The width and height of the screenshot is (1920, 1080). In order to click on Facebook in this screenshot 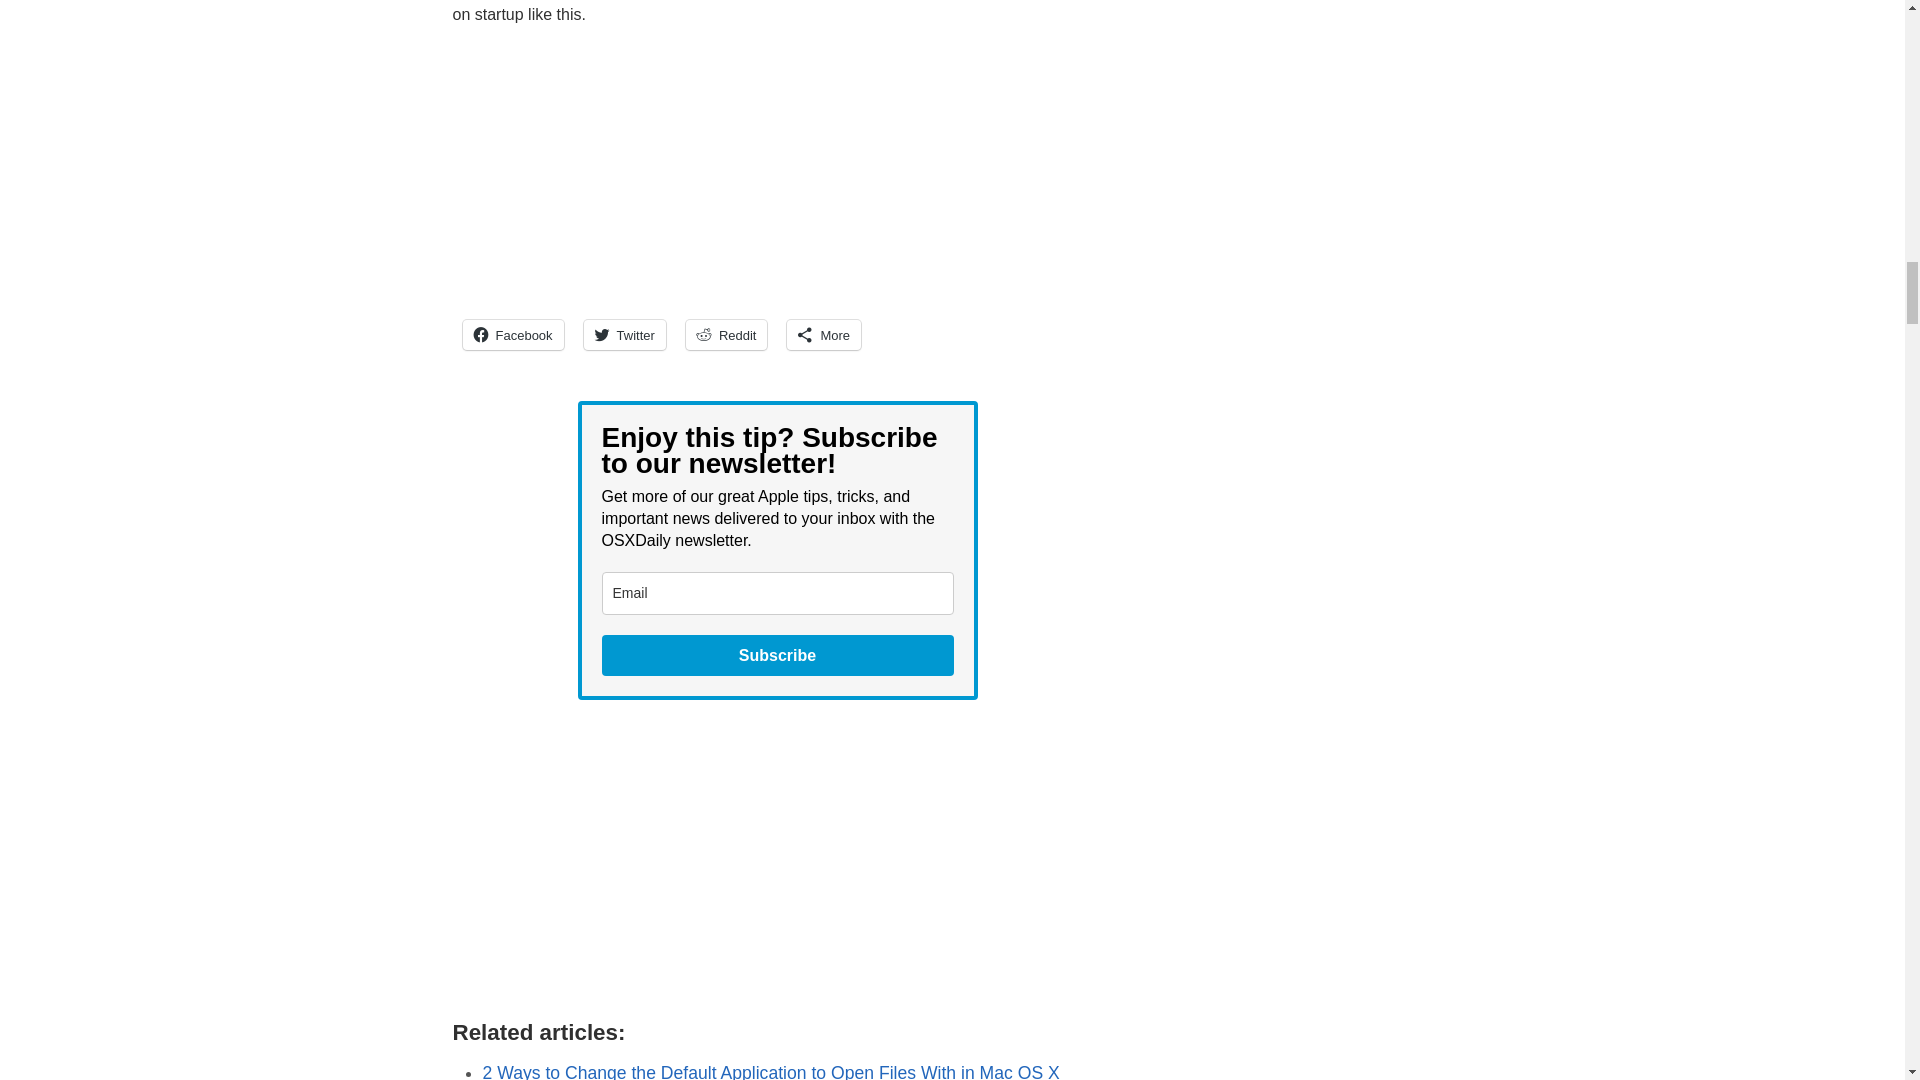, I will do `click(512, 334)`.